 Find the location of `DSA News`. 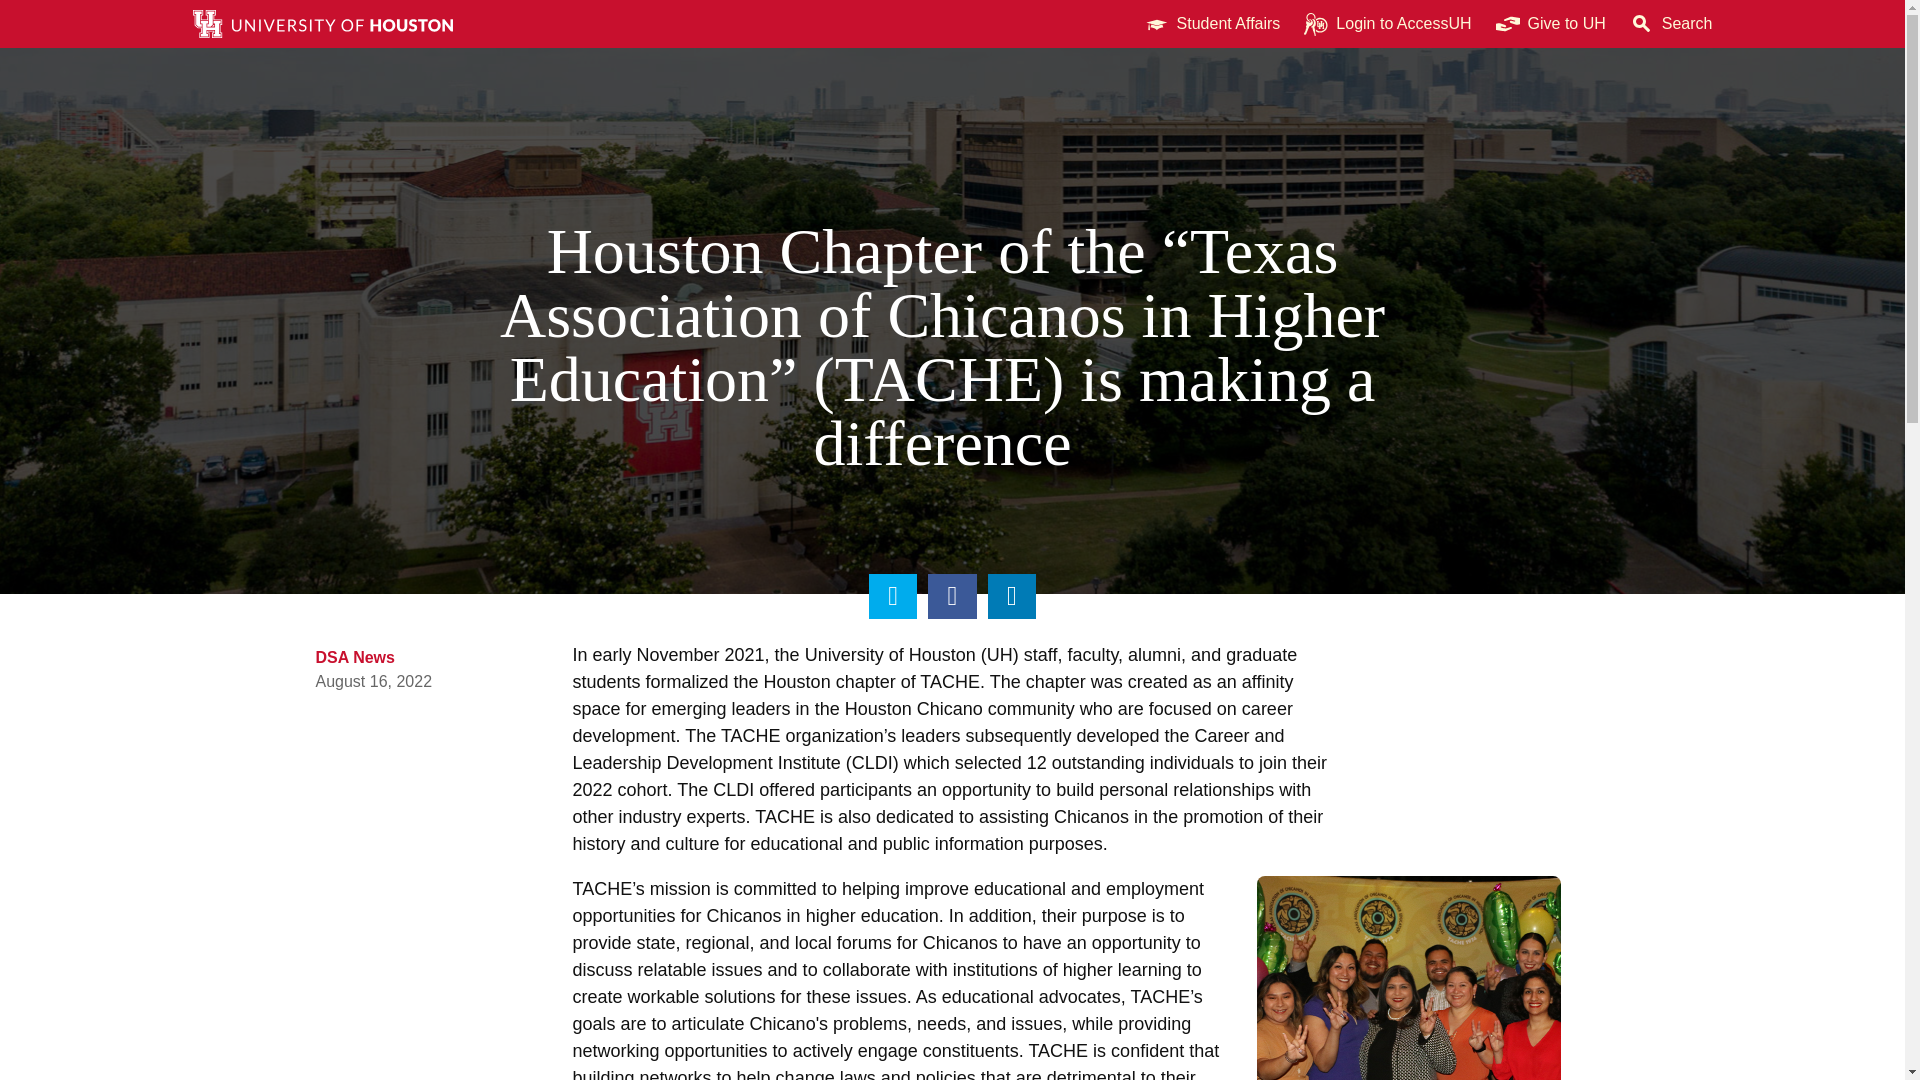

DSA News is located at coordinates (356, 639).